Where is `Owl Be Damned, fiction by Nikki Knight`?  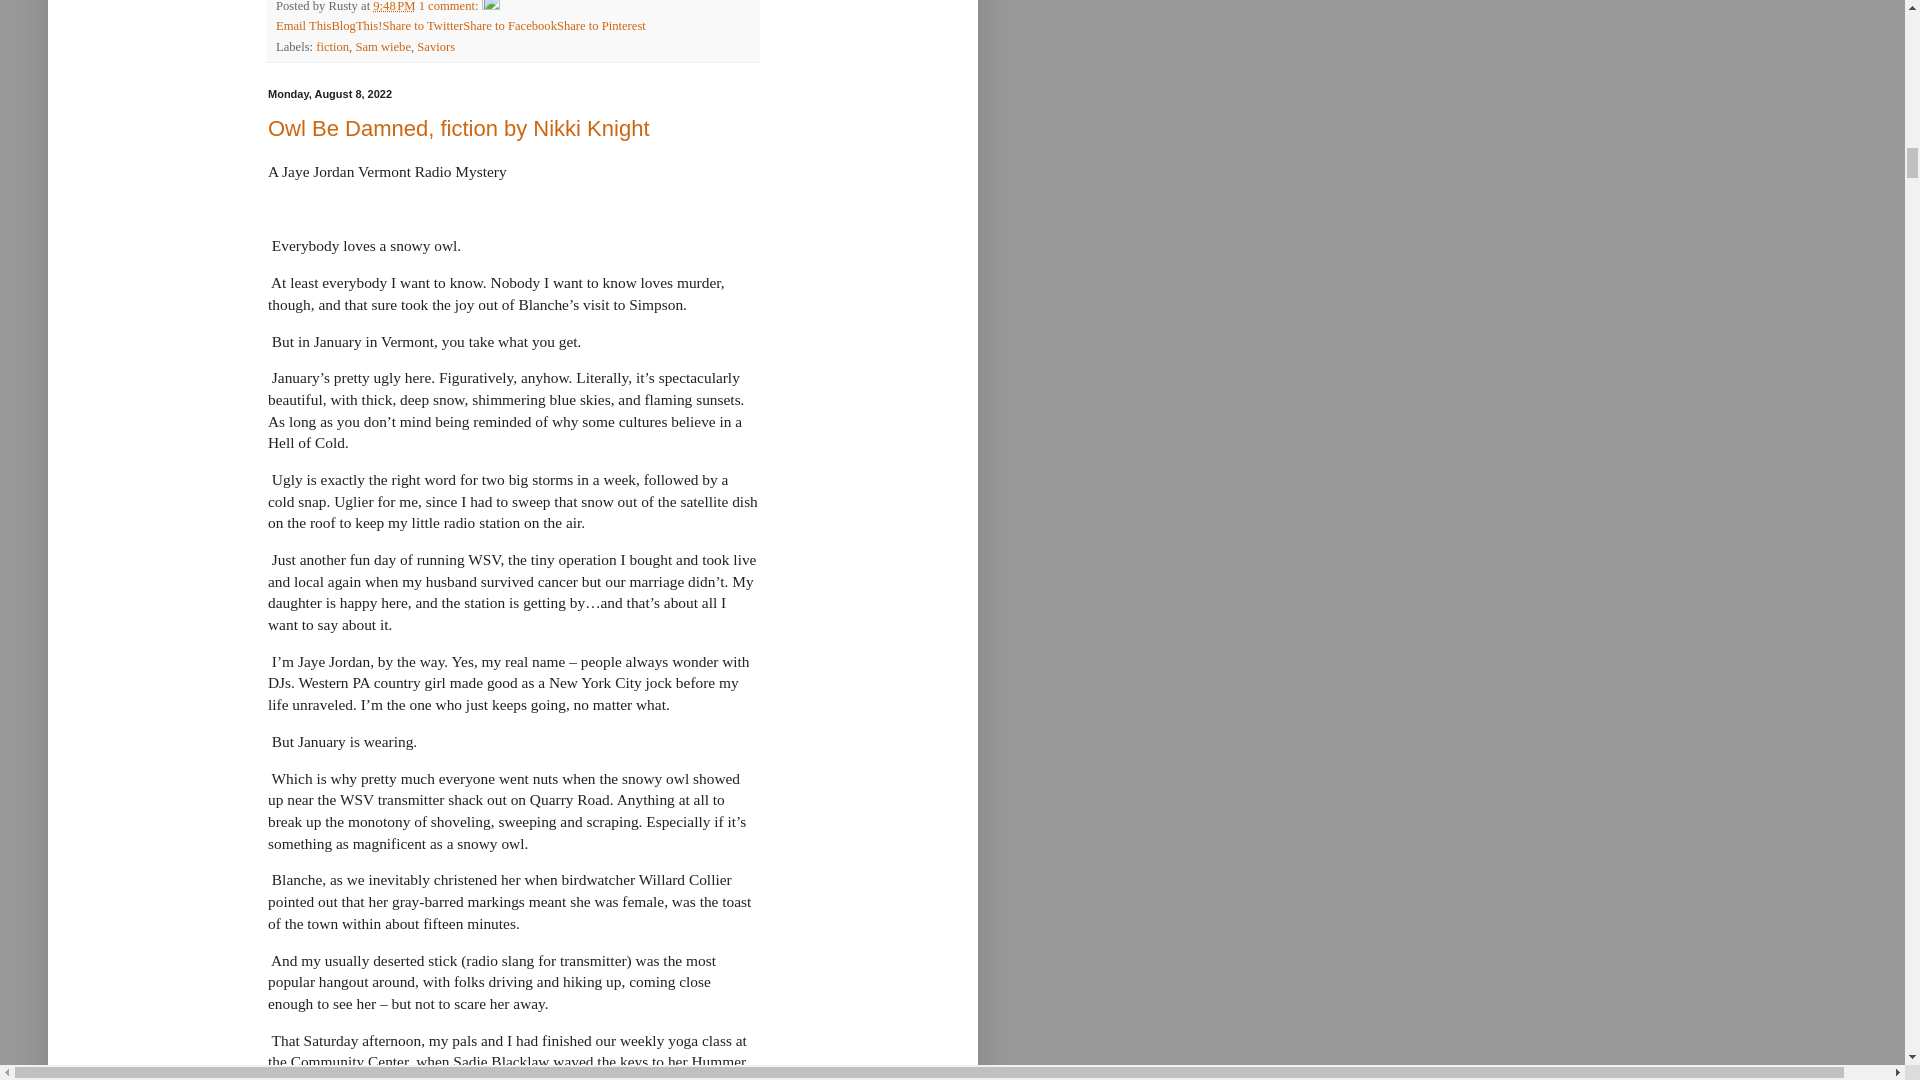 Owl Be Damned, fiction by Nikki Knight is located at coordinates (459, 128).